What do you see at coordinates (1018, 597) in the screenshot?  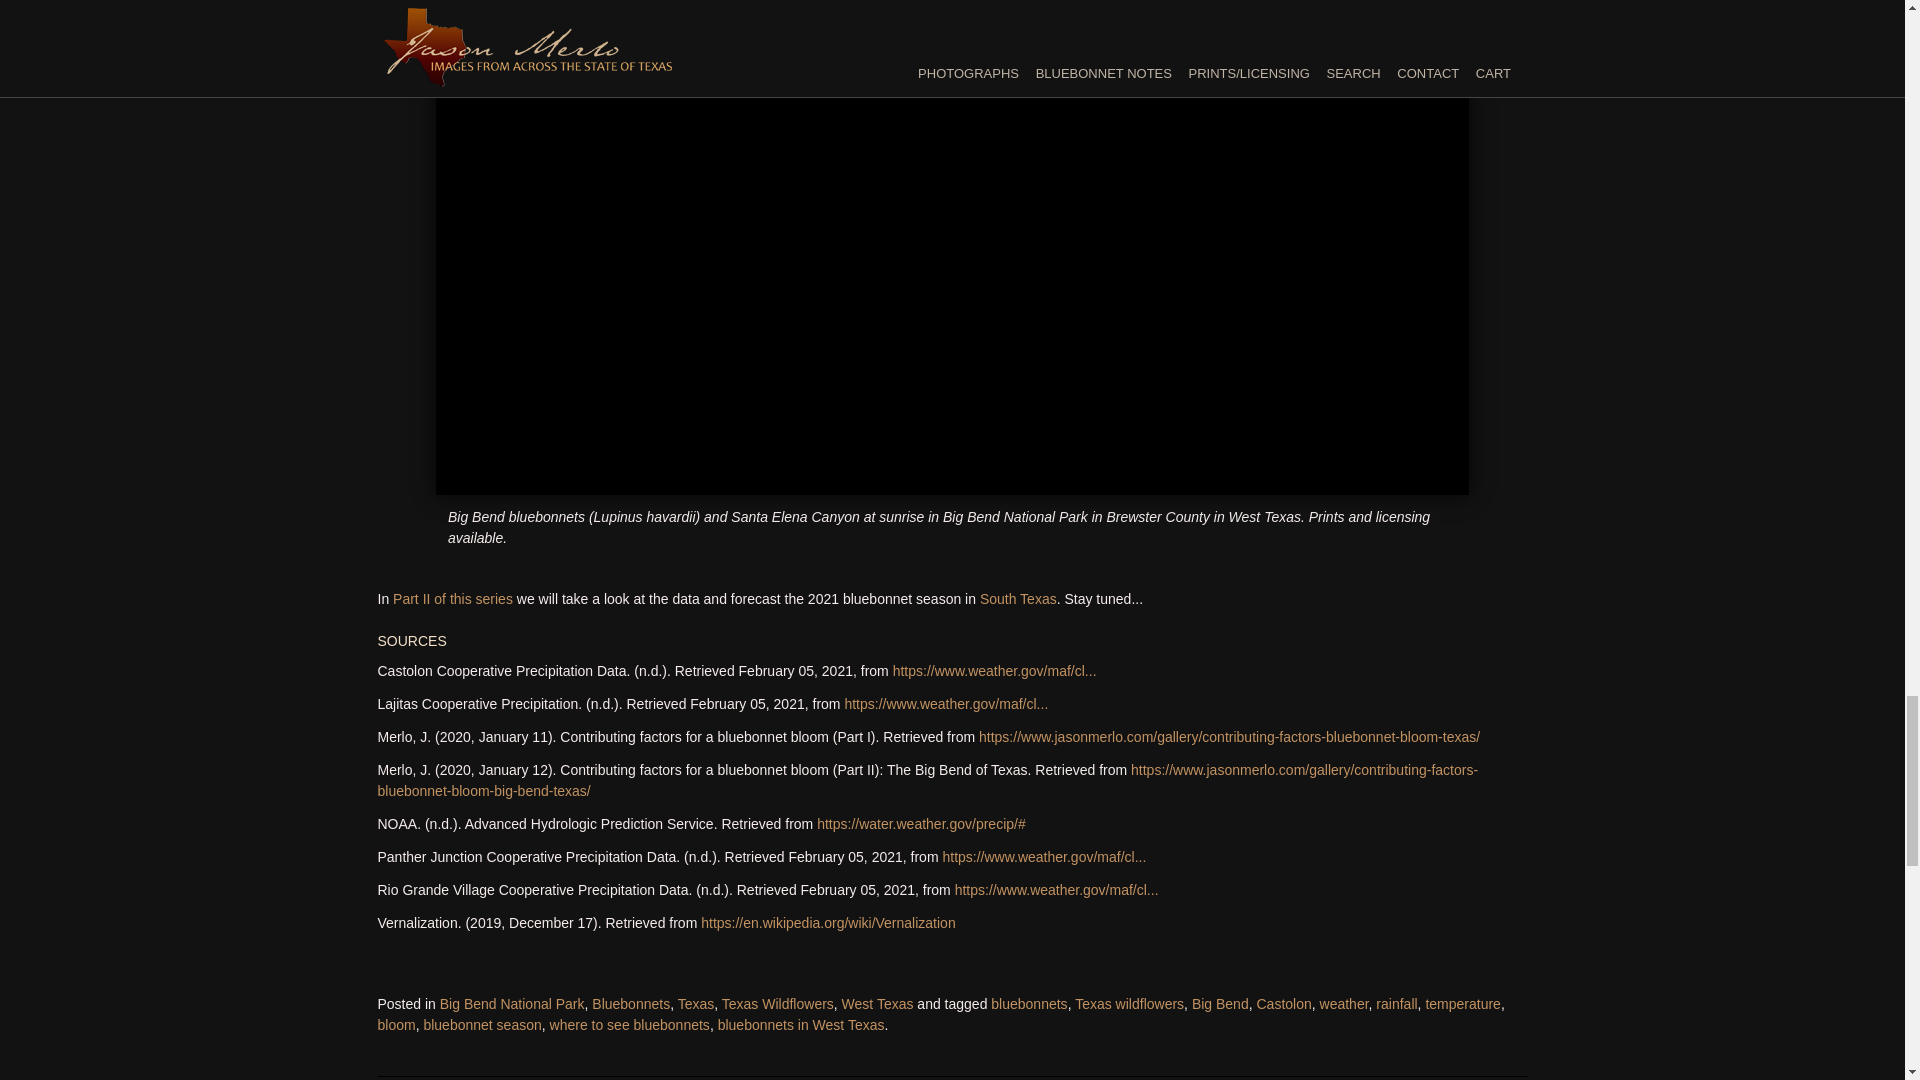 I see `South Texas` at bounding box center [1018, 597].